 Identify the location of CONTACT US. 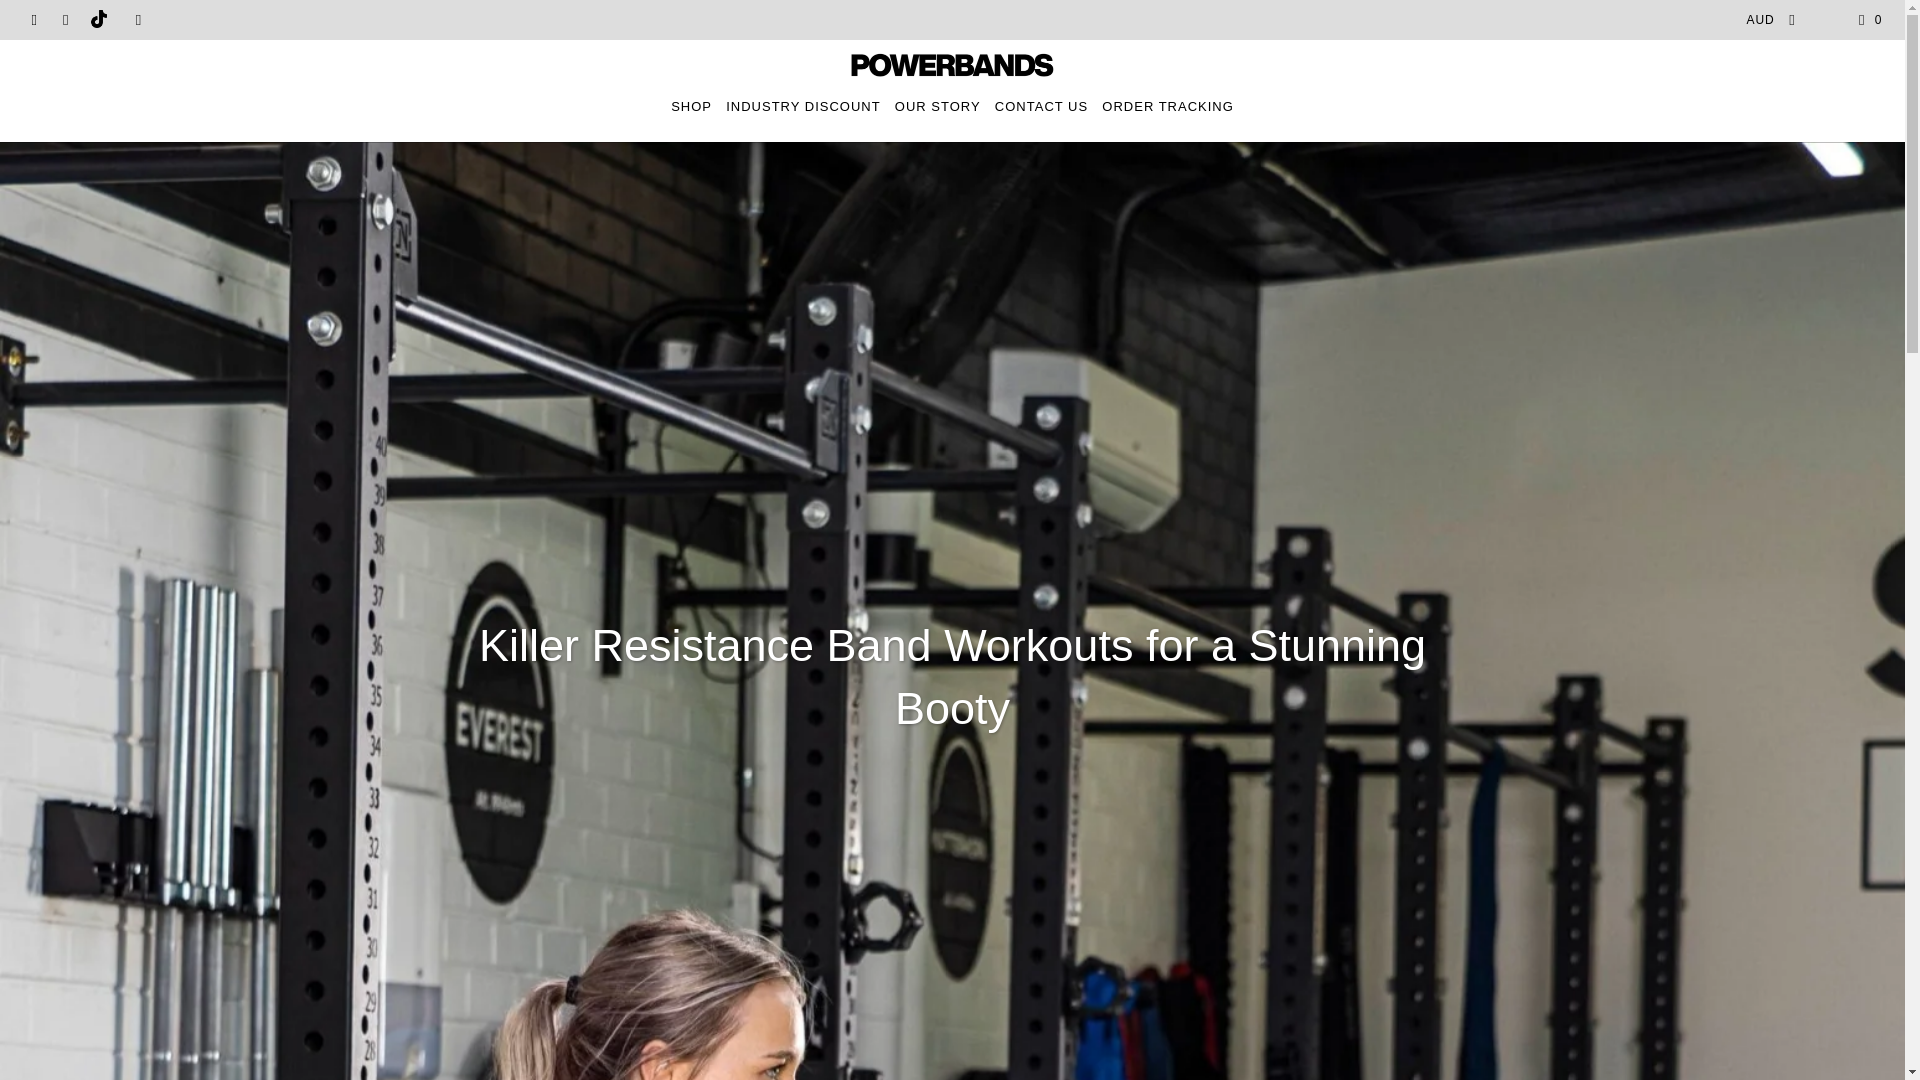
(1041, 106).